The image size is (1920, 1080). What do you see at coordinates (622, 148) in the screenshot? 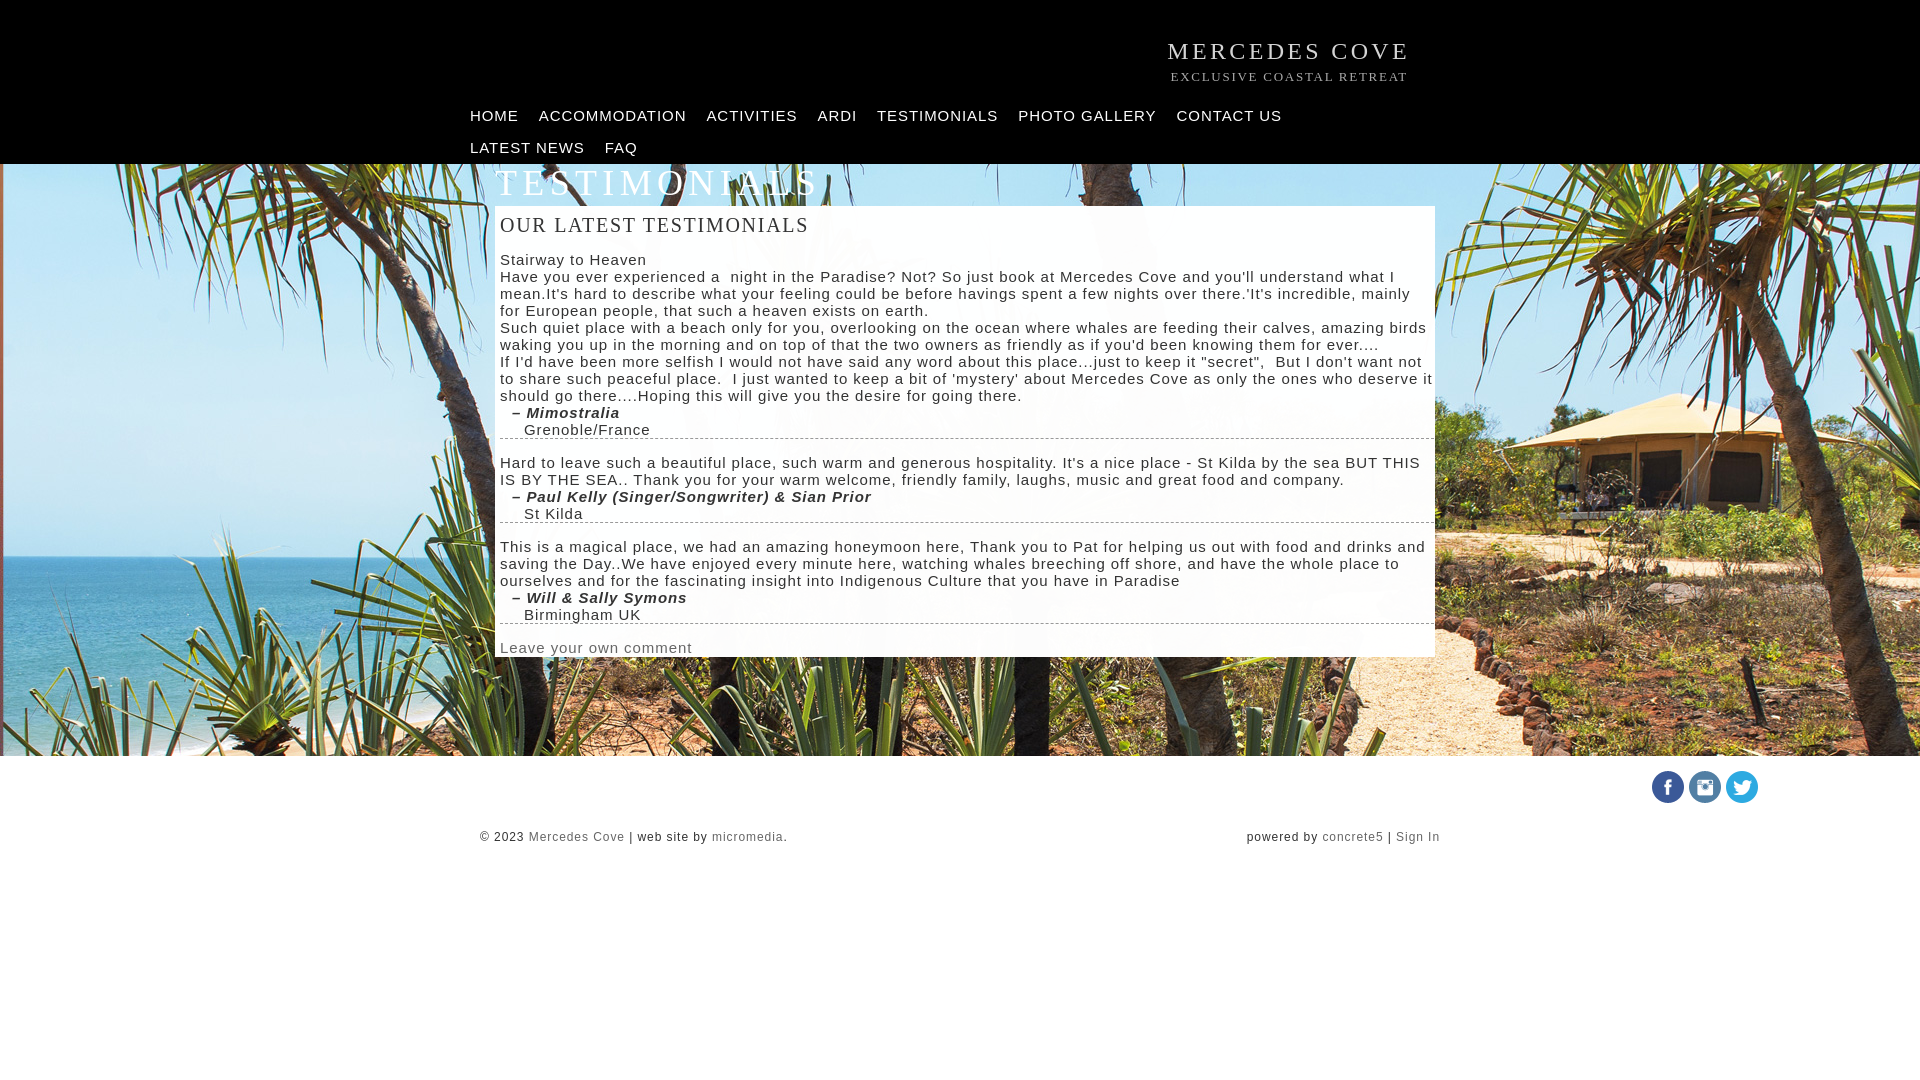
I see `FAQ` at bounding box center [622, 148].